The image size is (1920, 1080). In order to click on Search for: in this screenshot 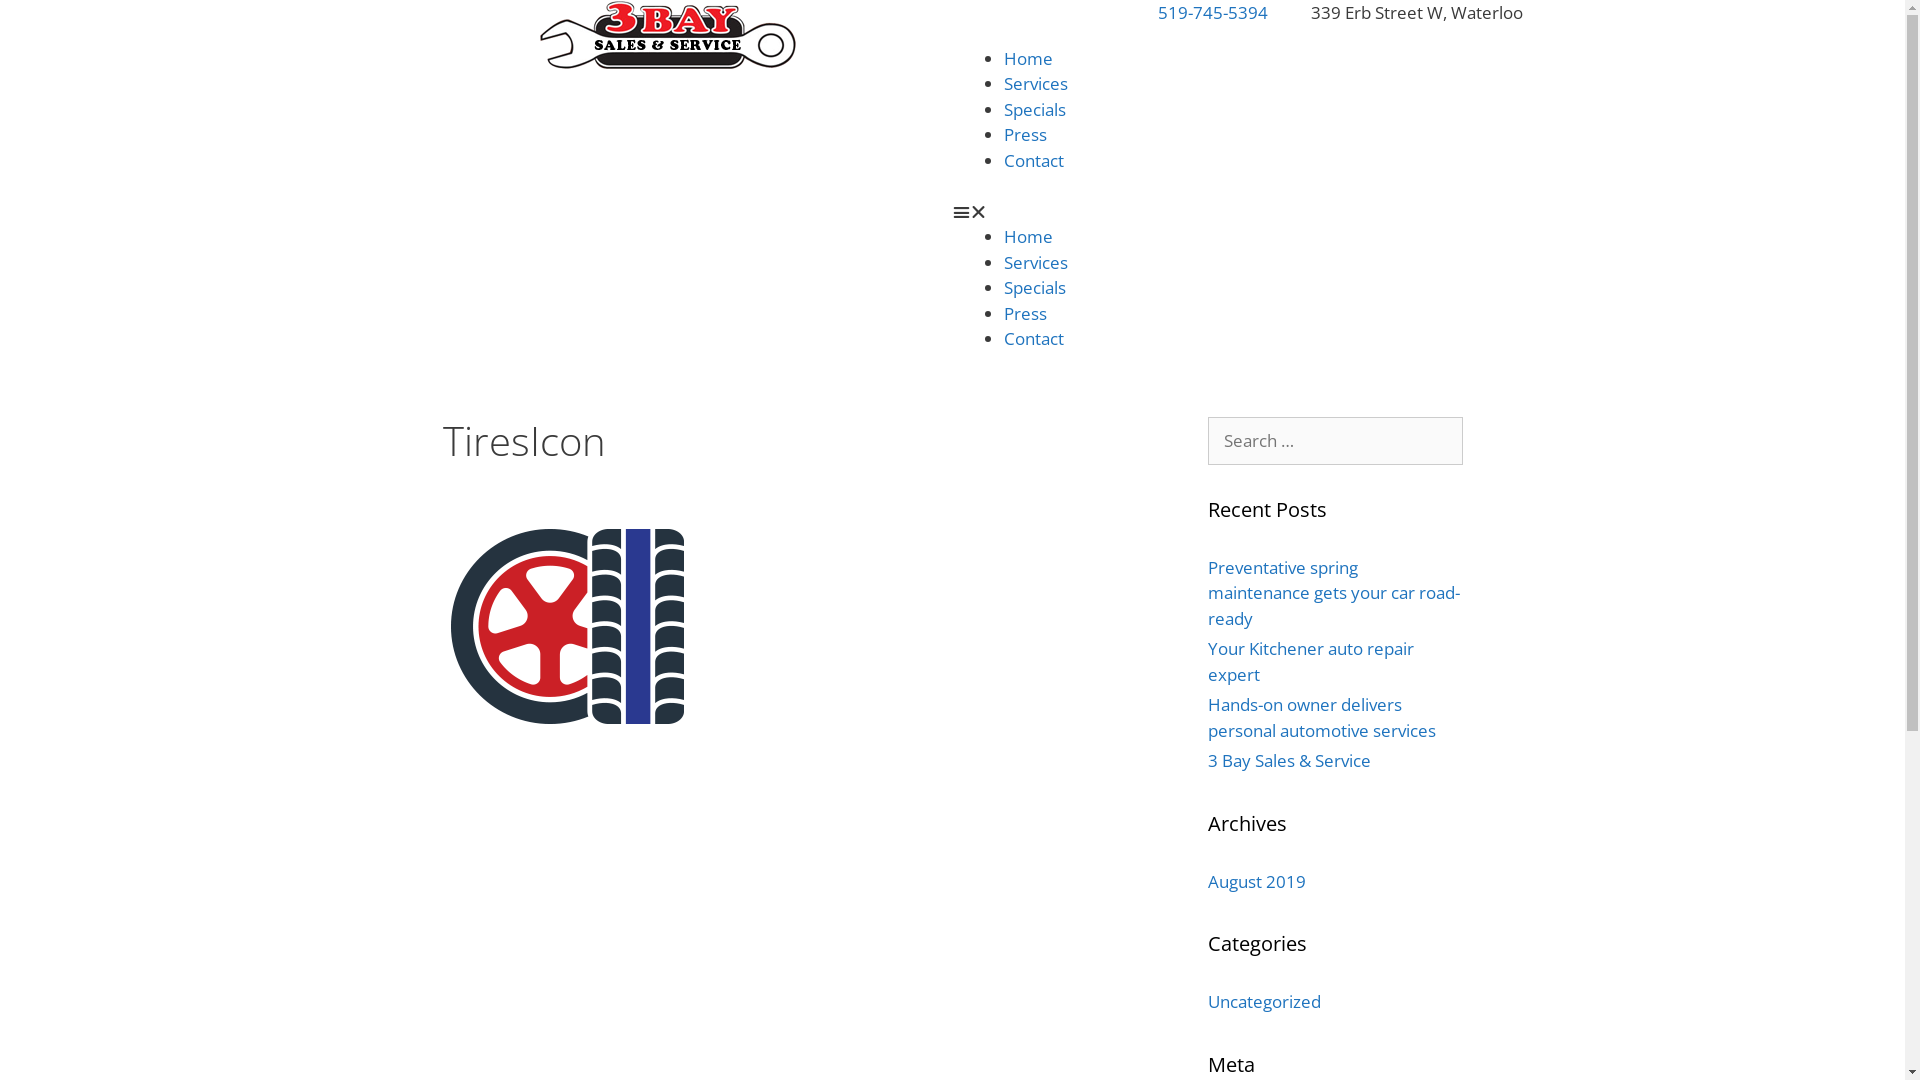, I will do `click(1336, 441)`.